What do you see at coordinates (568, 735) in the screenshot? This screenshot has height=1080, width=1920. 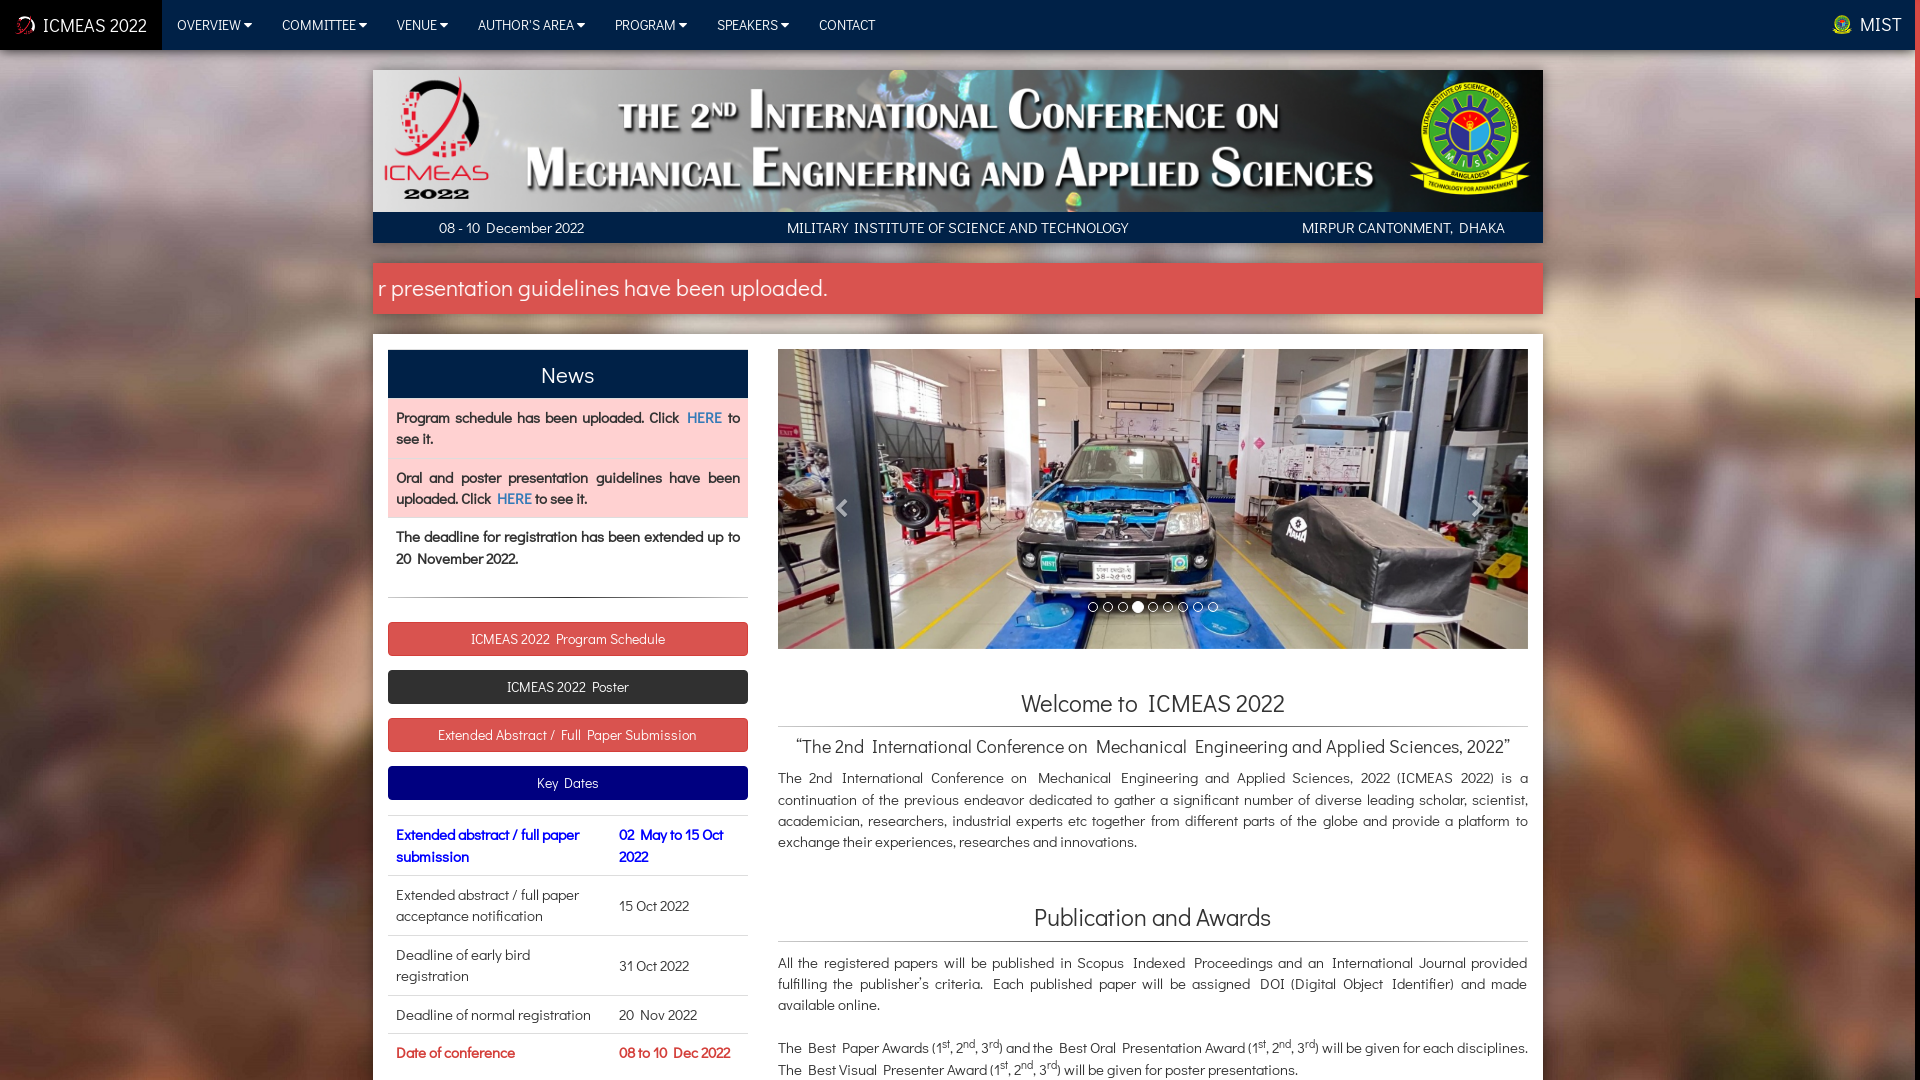 I see `Extended Abstract / Full Paper Submission` at bounding box center [568, 735].